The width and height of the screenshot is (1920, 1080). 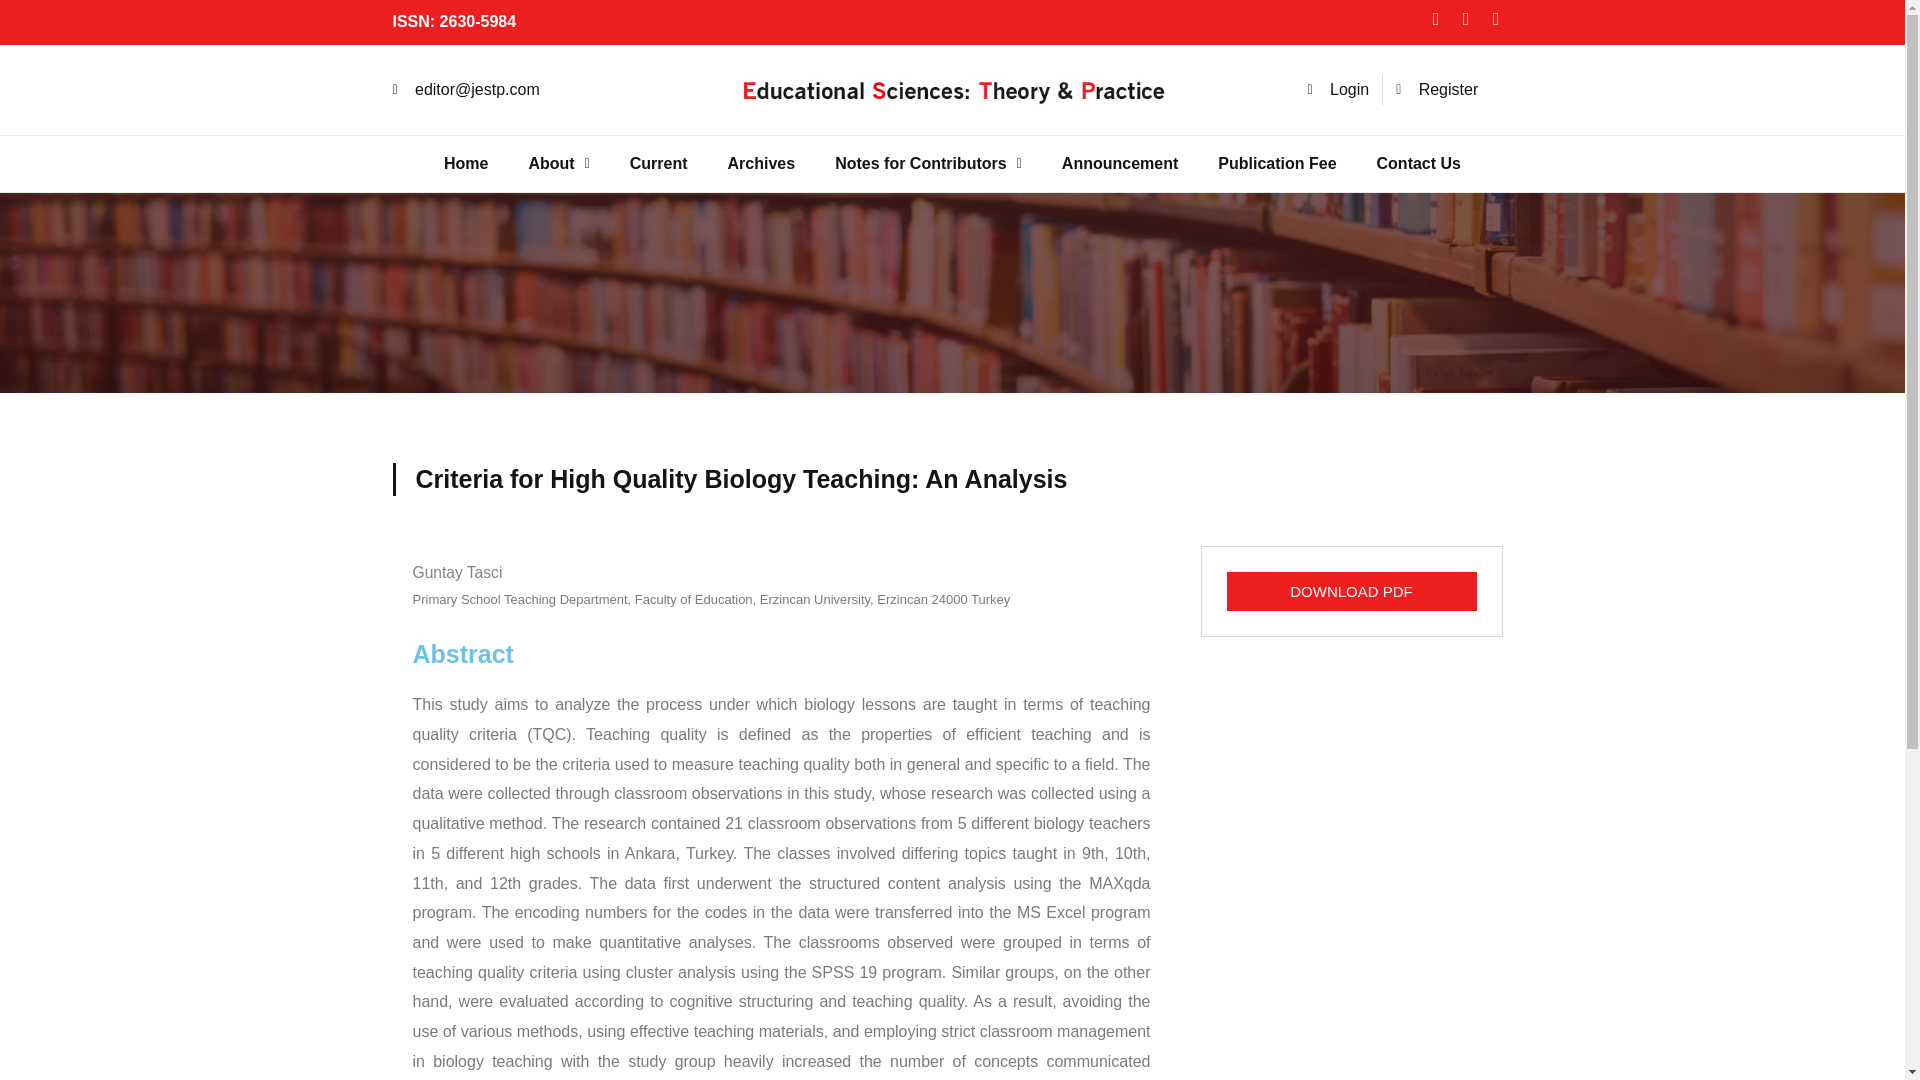 What do you see at coordinates (1338, 89) in the screenshot?
I see `Login` at bounding box center [1338, 89].